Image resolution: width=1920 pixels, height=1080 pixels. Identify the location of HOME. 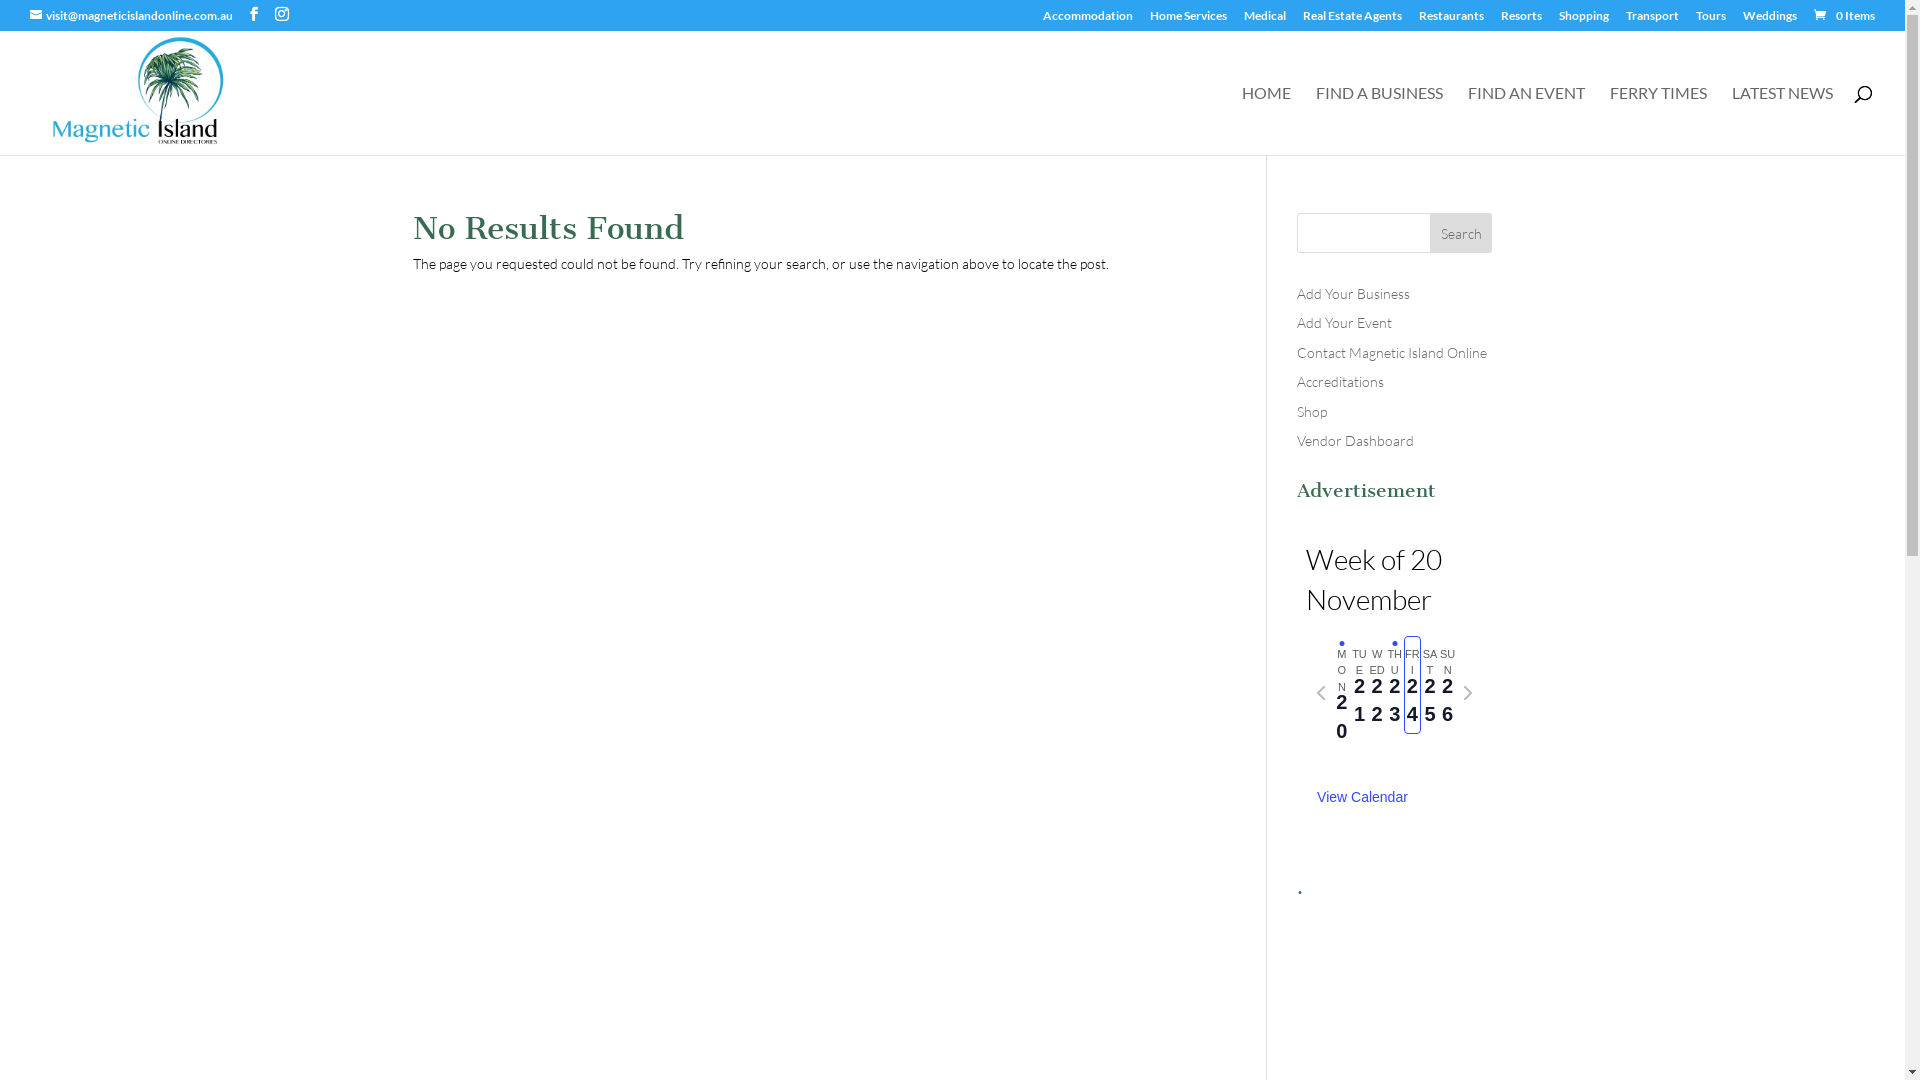
(1266, 120).